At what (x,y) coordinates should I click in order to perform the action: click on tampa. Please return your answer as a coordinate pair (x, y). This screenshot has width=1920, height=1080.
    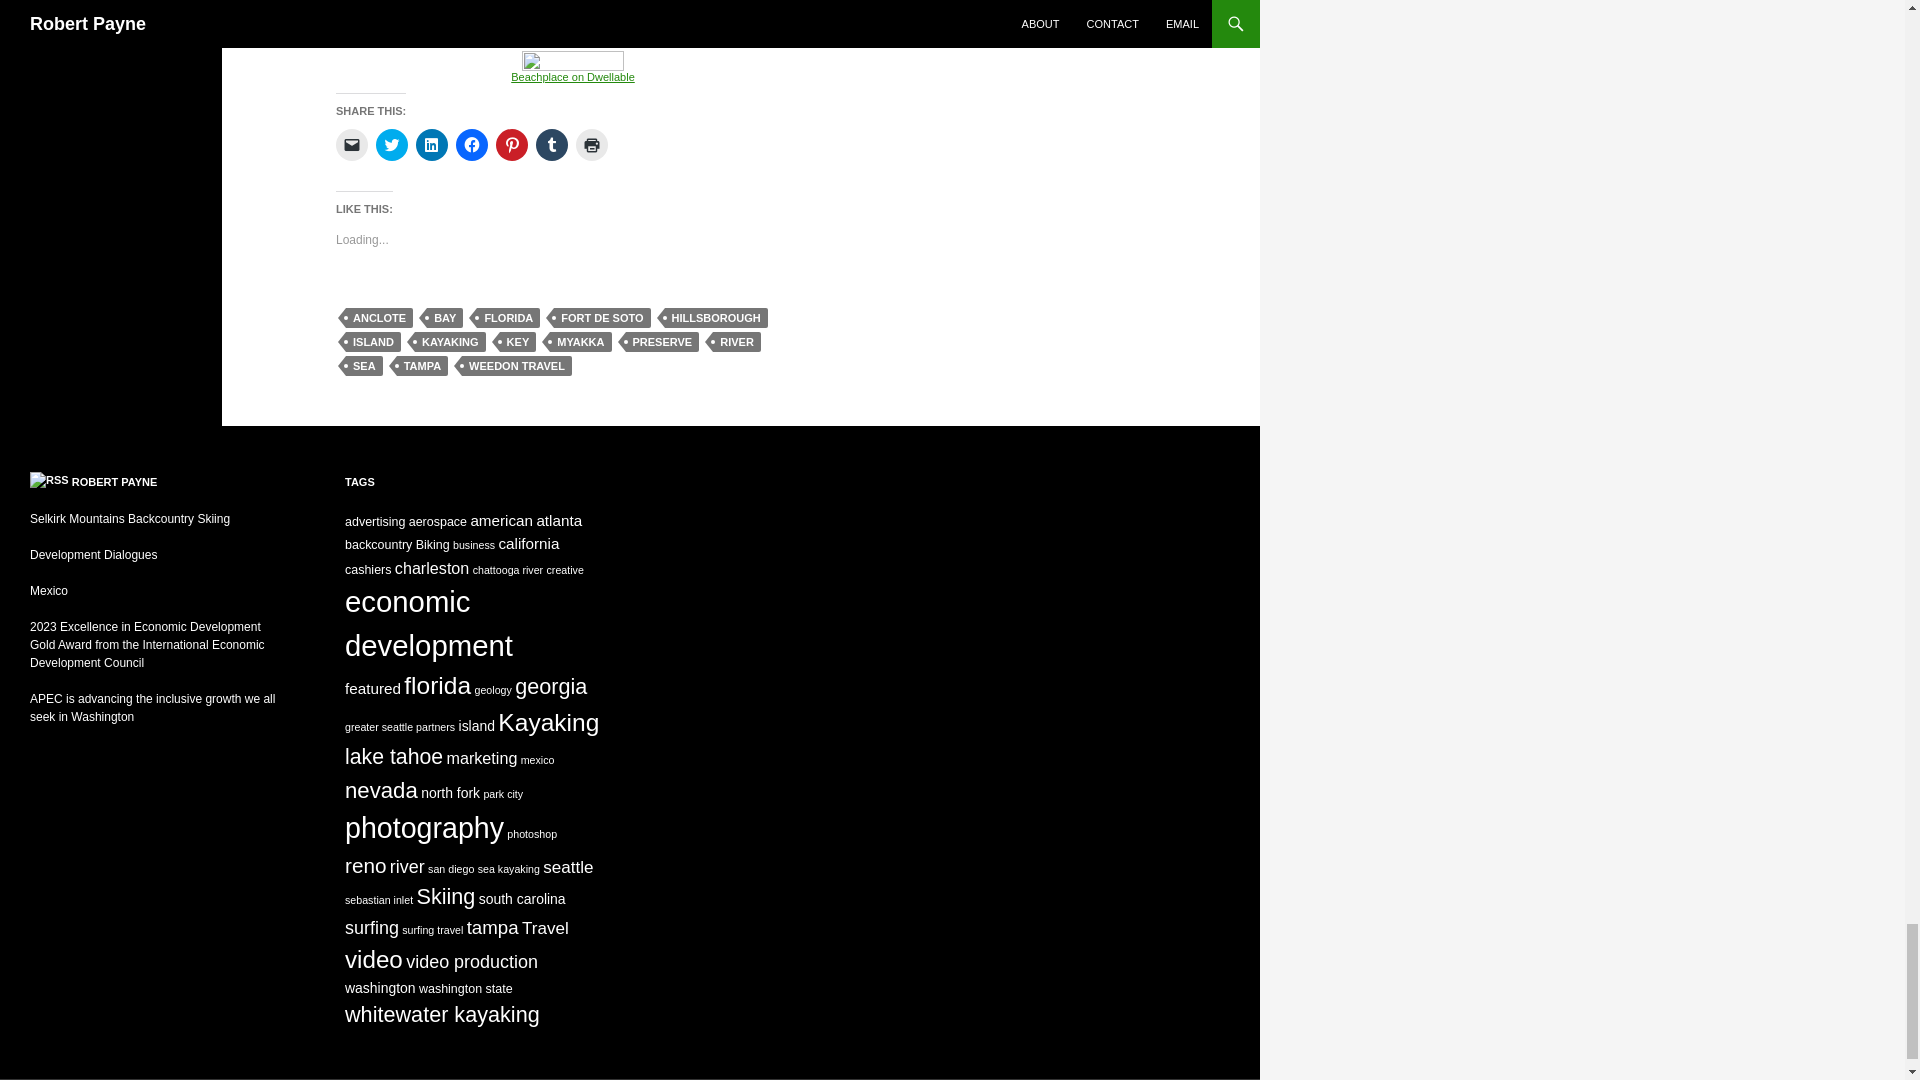
    Looking at the image, I should click on (576, 28).